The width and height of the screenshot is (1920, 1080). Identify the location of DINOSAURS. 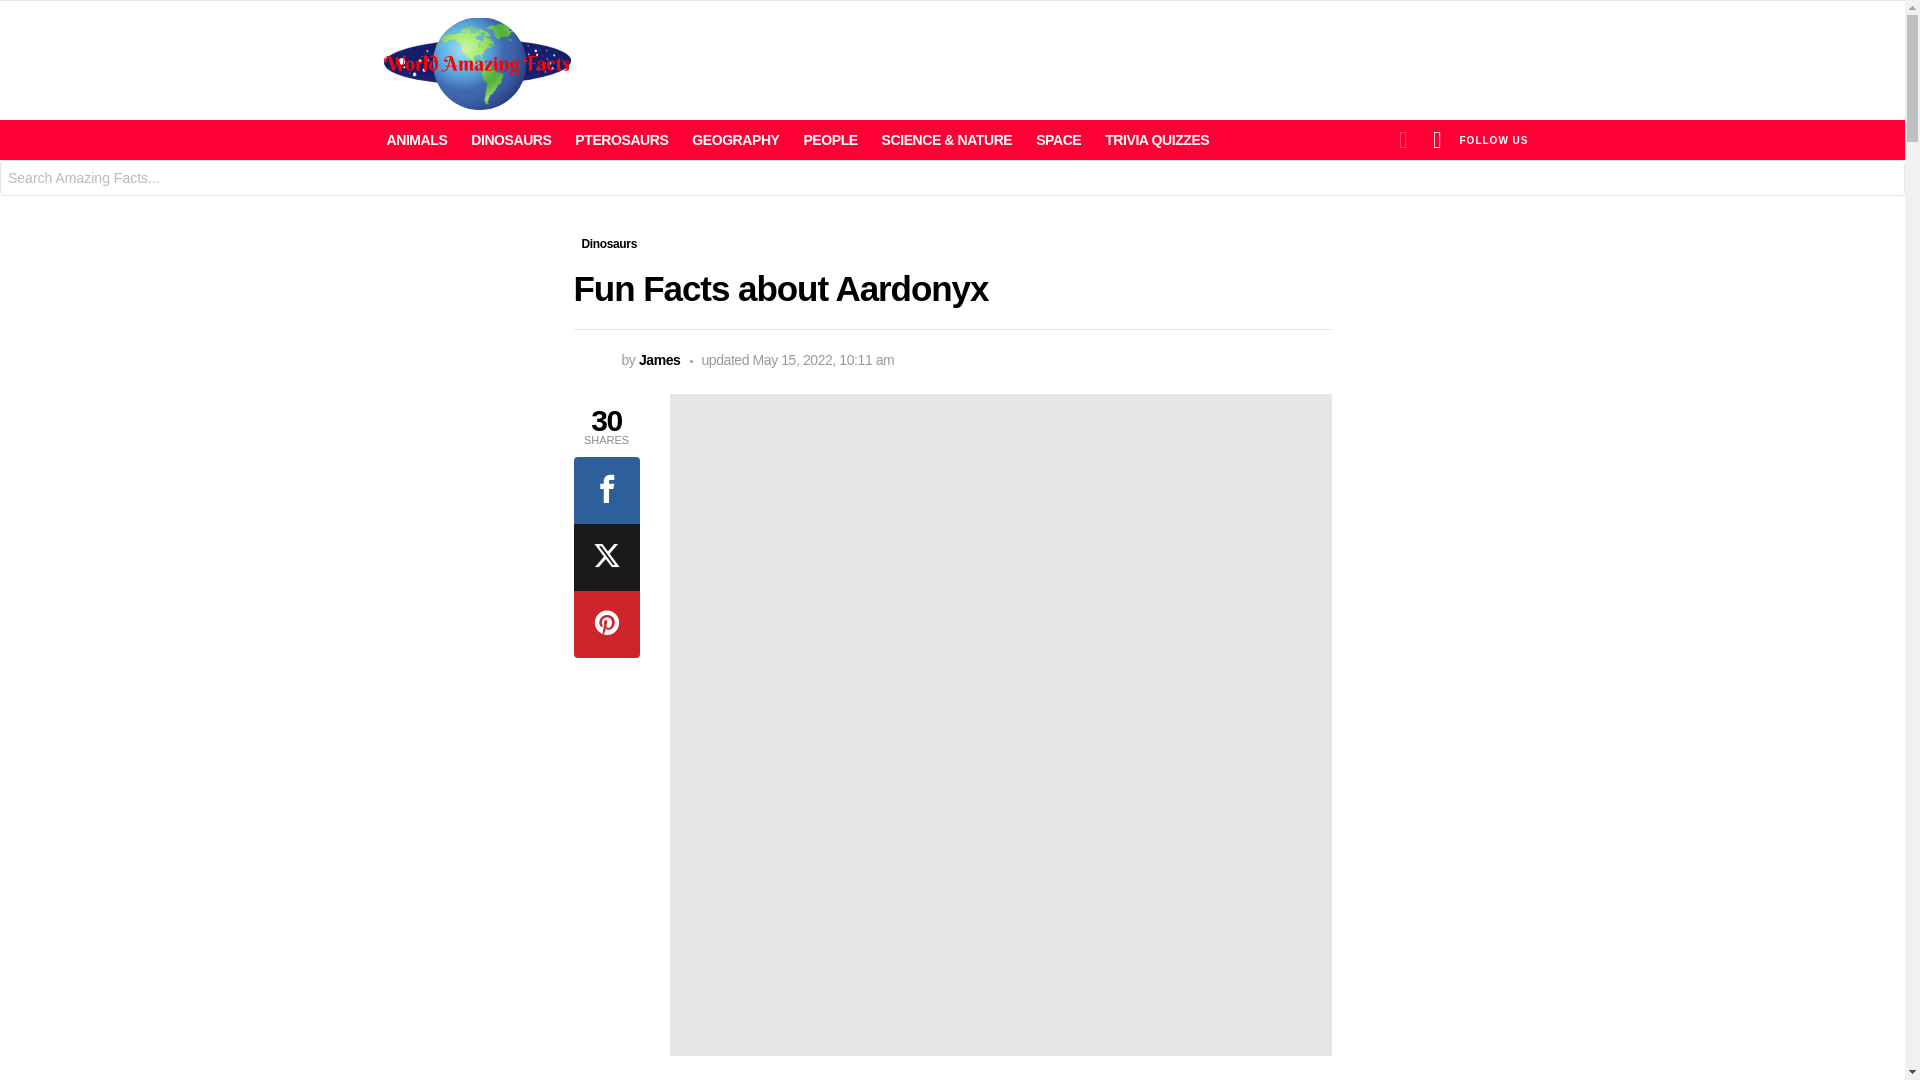
(510, 140).